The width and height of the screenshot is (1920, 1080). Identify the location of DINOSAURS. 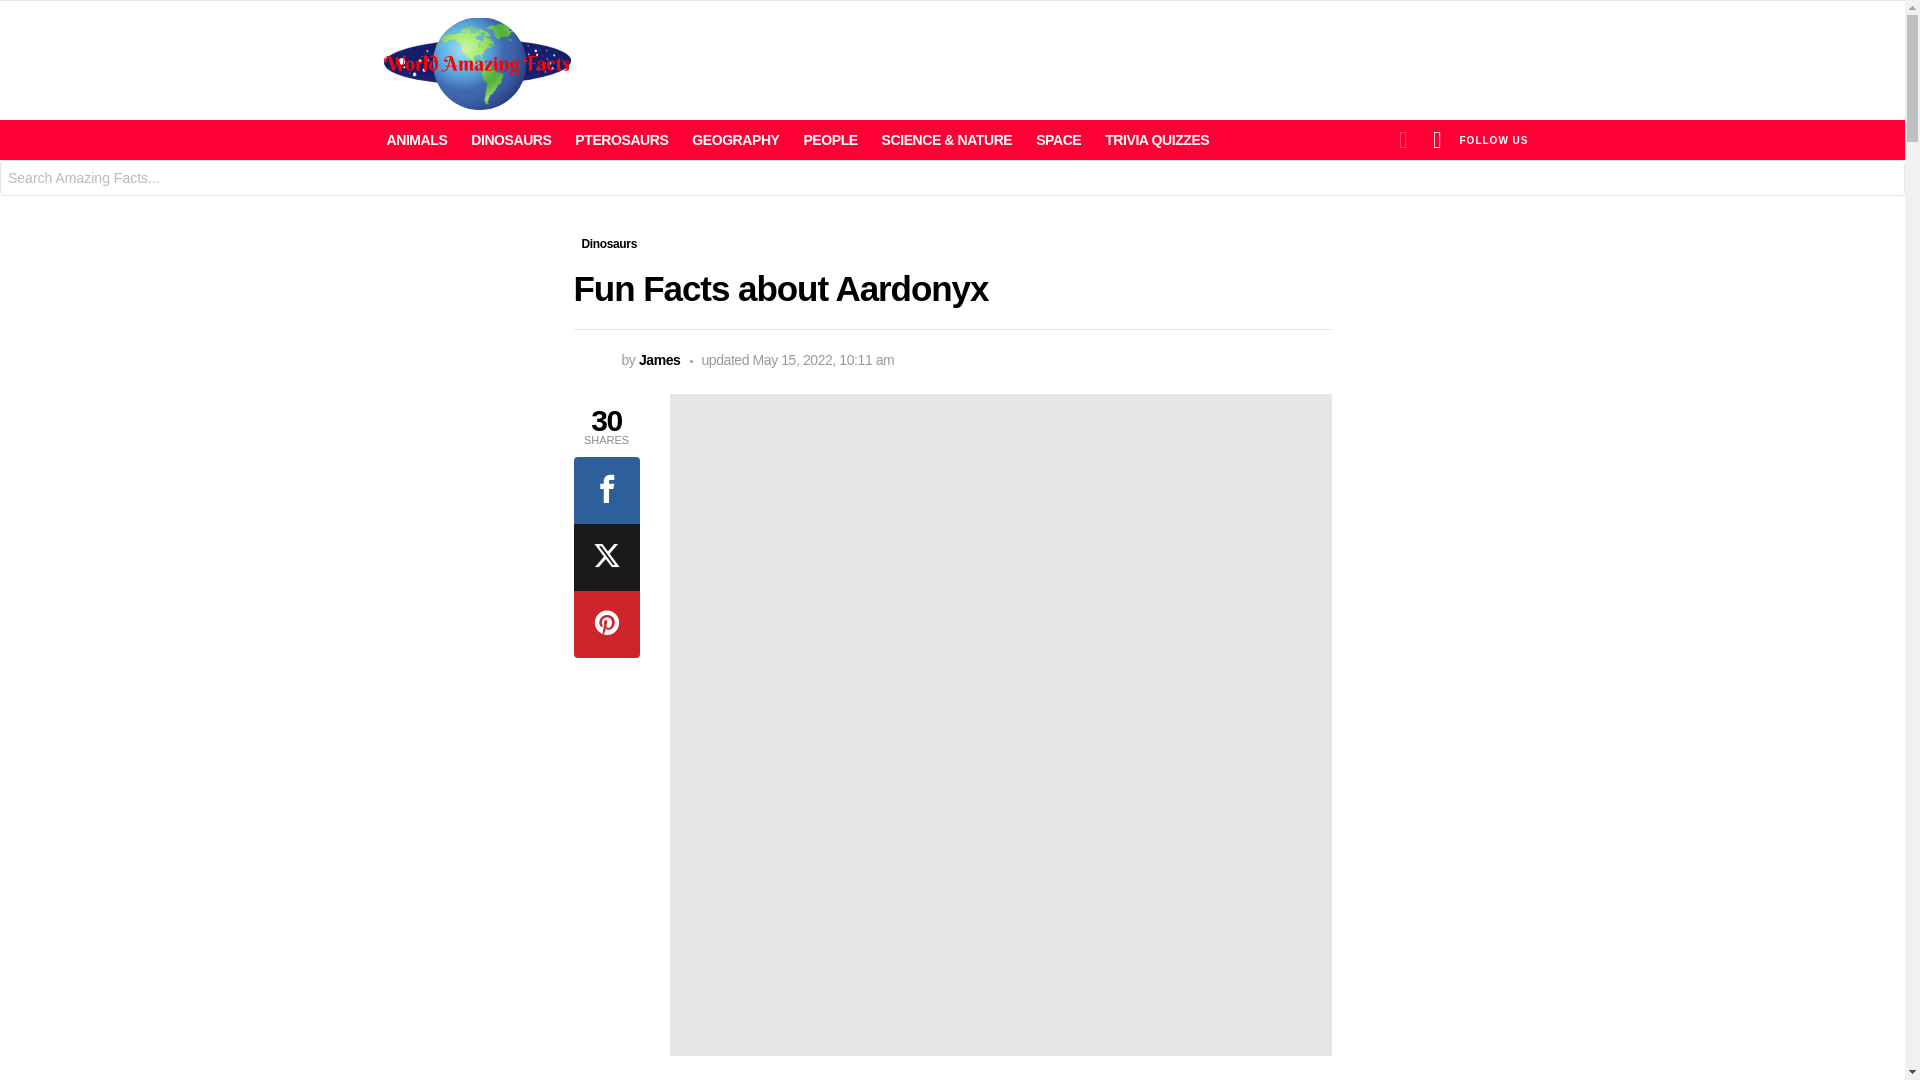
(510, 140).